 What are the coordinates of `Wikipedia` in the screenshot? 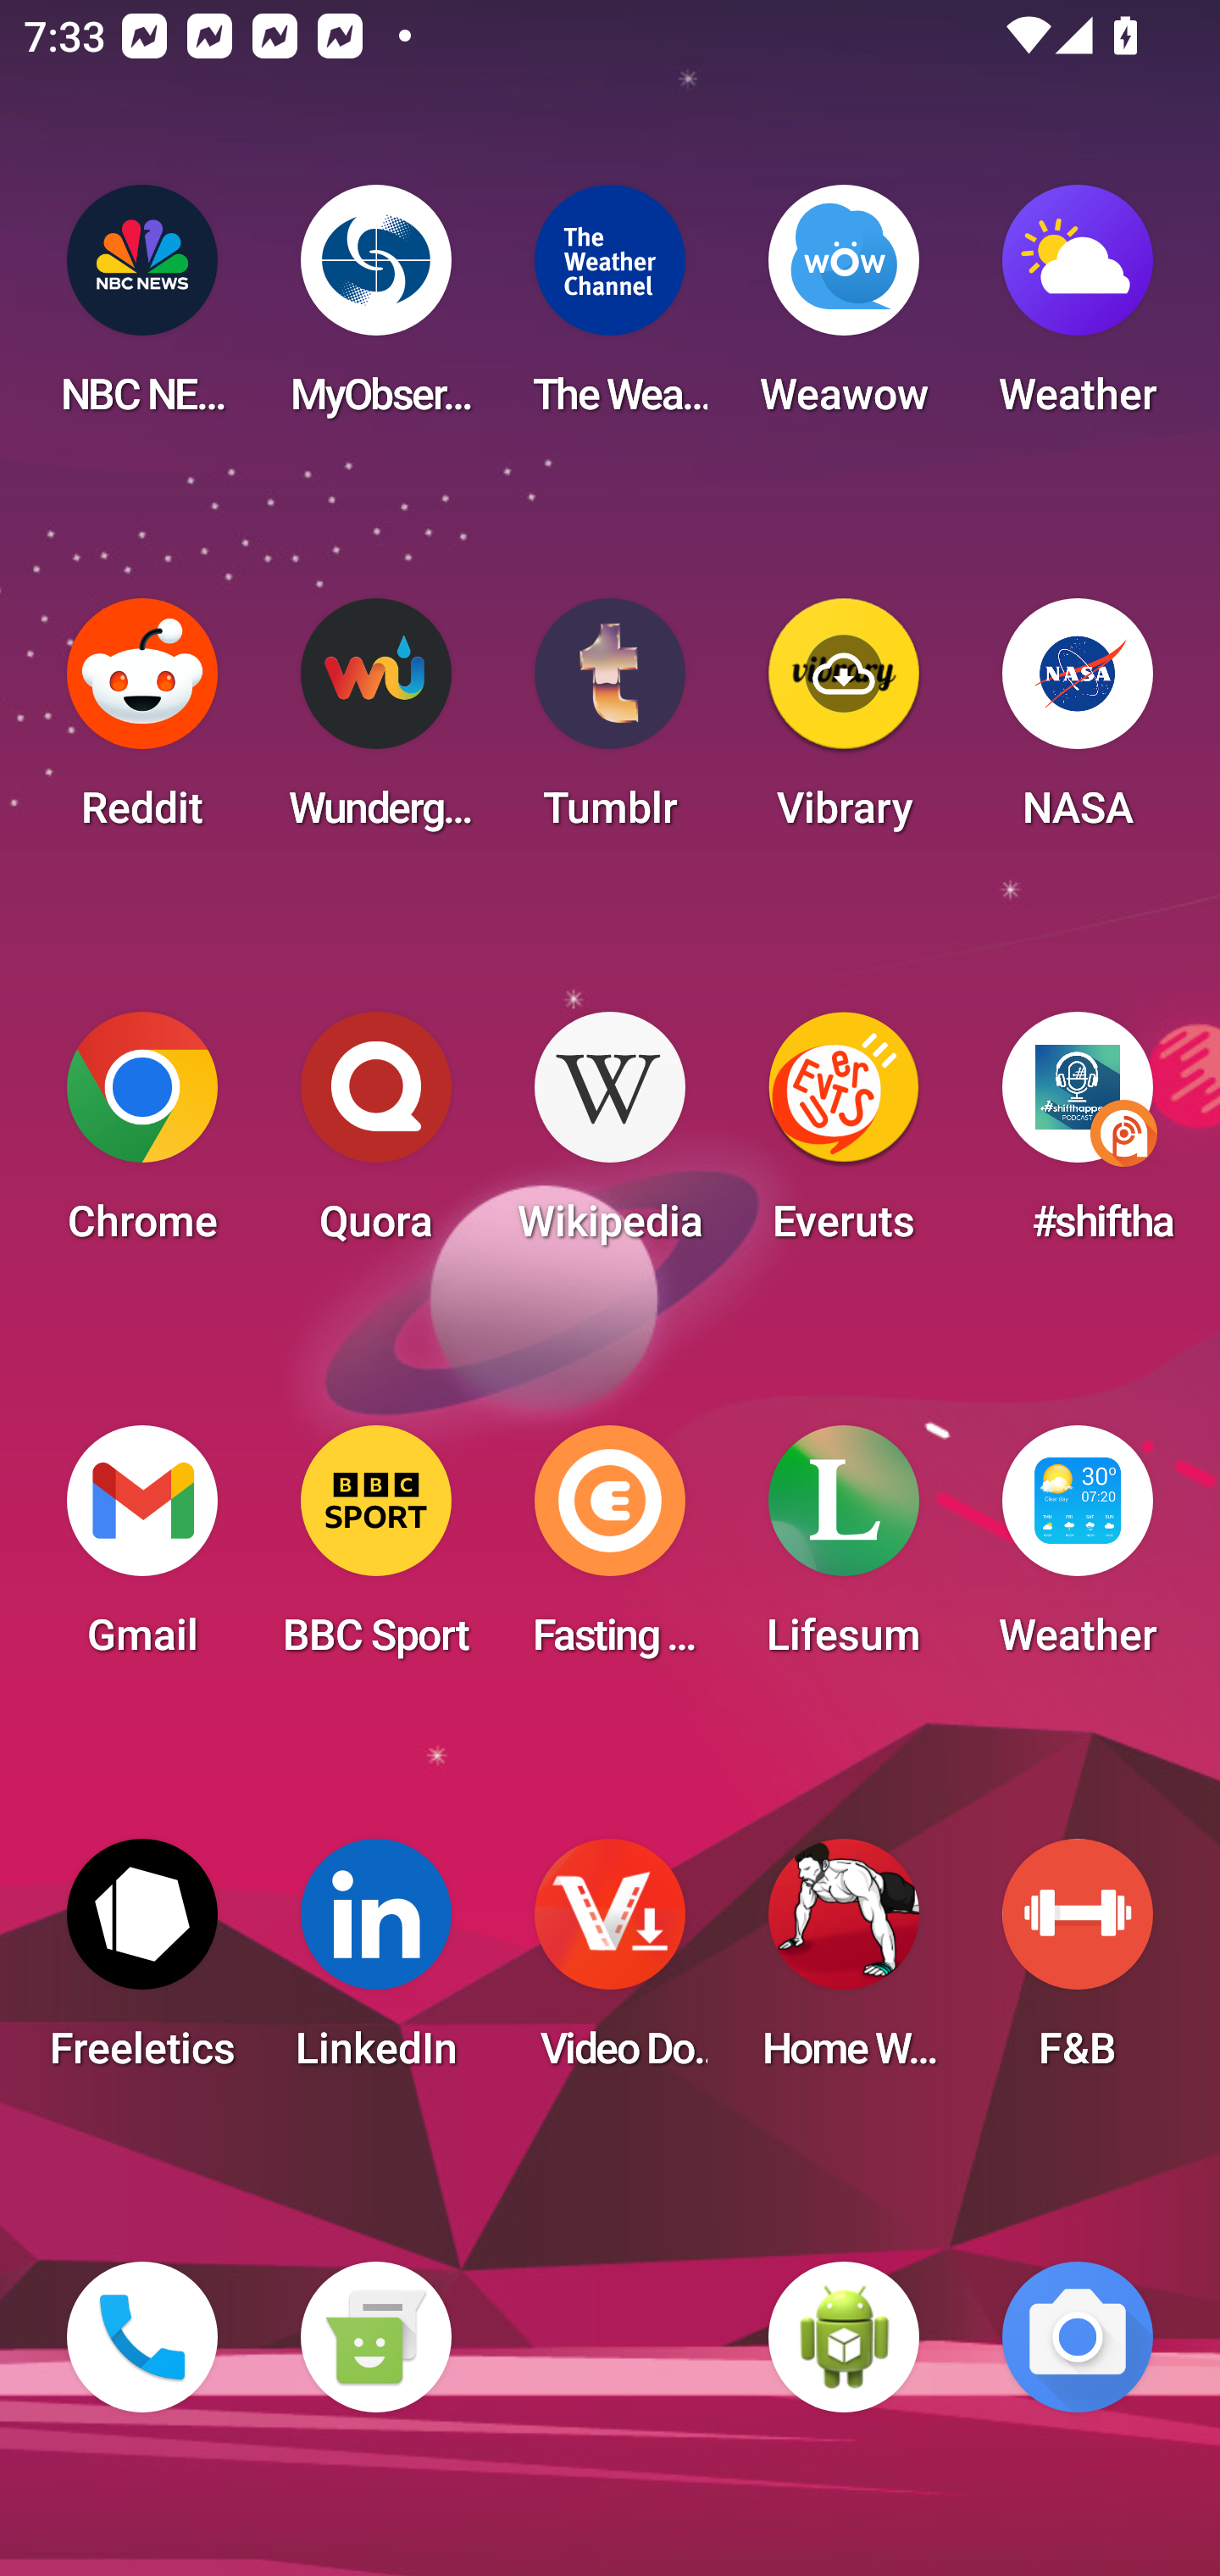 It's located at (610, 1137).